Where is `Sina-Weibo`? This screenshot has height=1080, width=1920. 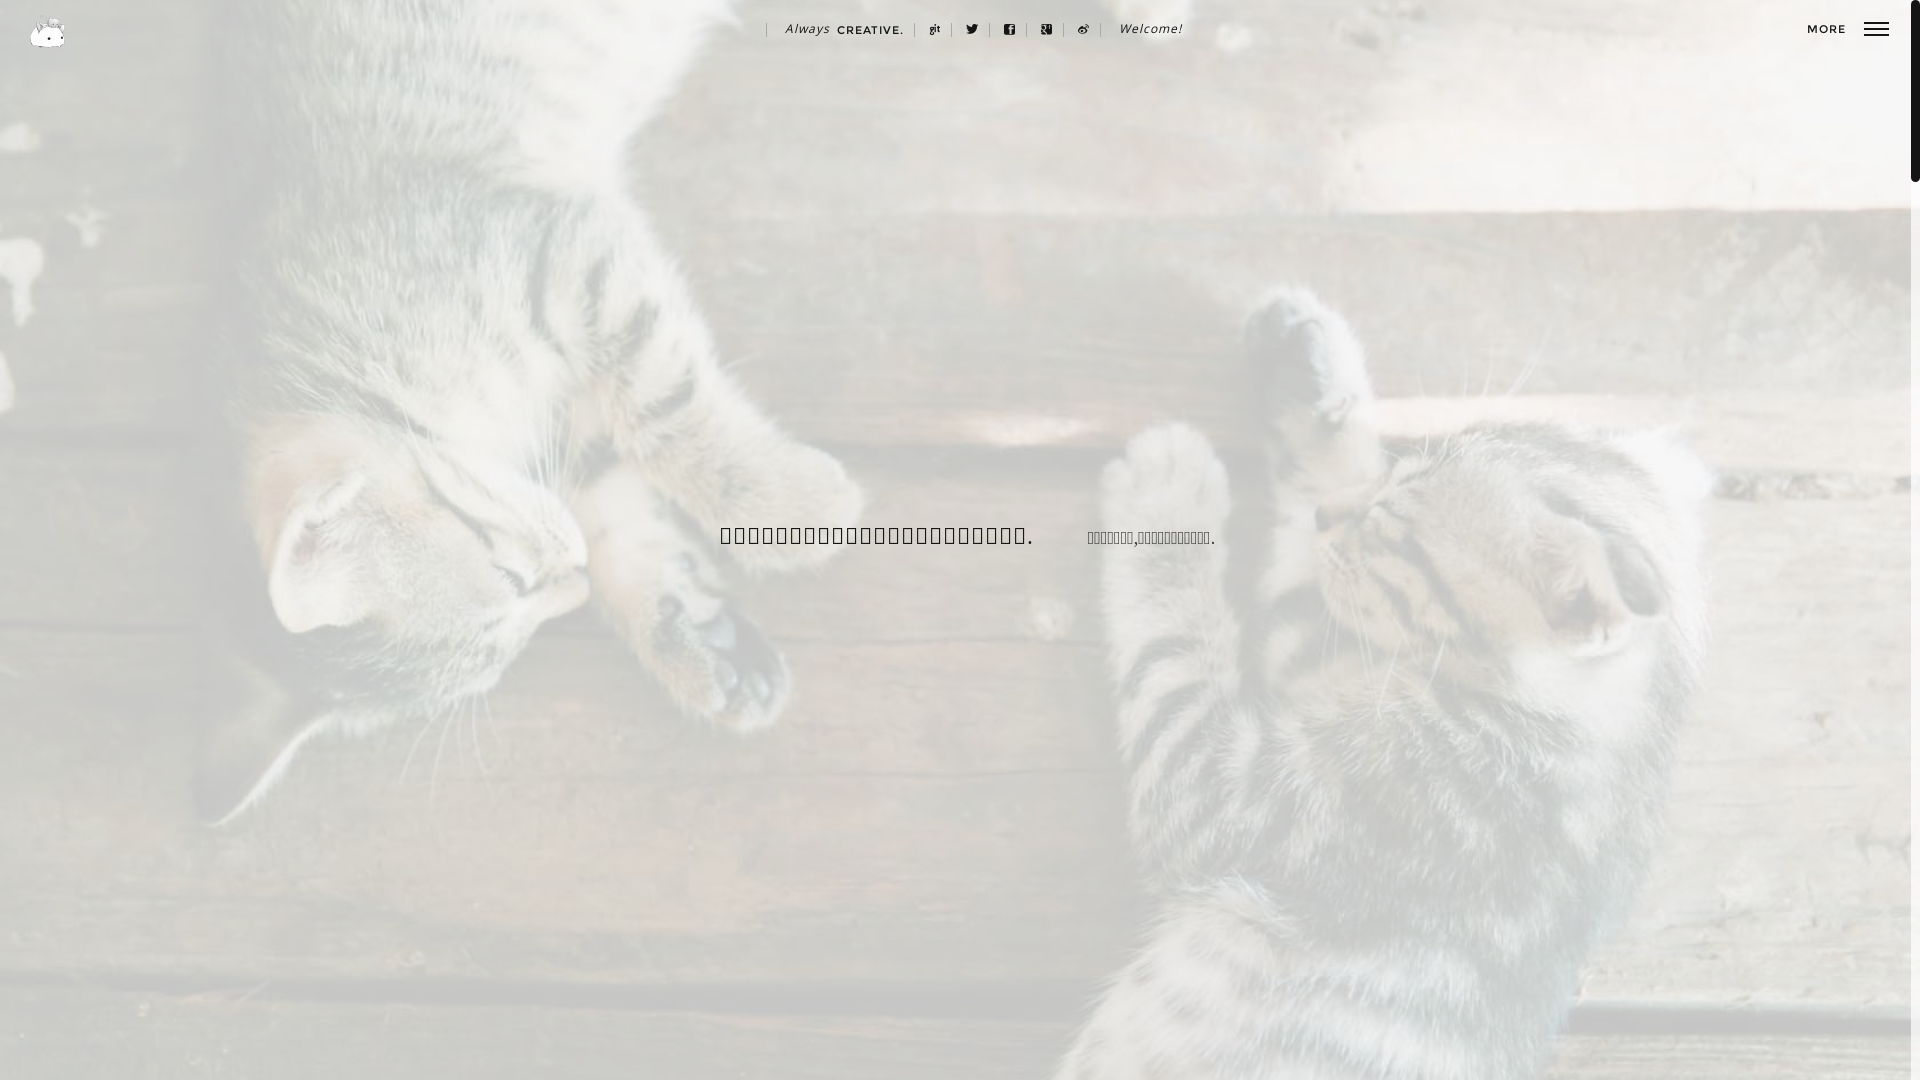 Sina-Weibo is located at coordinates (1084, 30).